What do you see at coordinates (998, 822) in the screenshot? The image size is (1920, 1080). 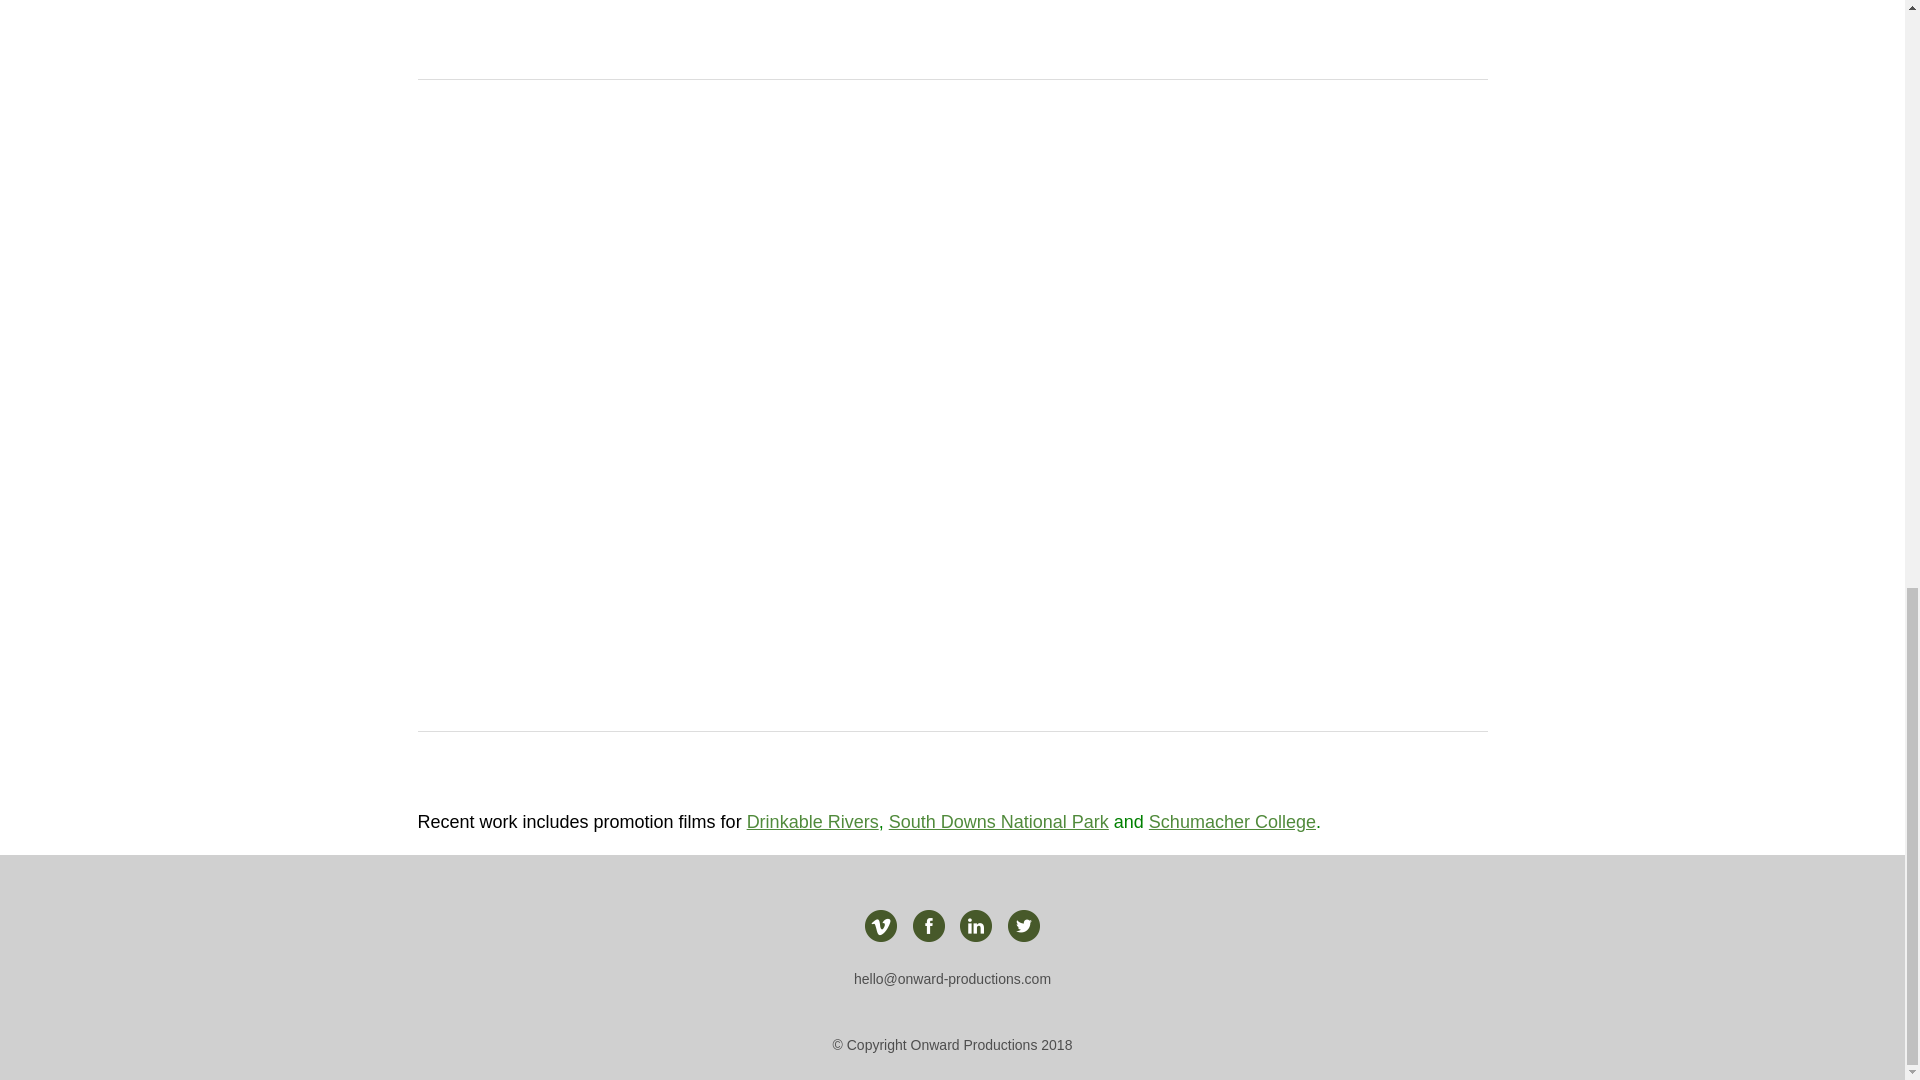 I see `South Downs National Park` at bounding box center [998, 822].